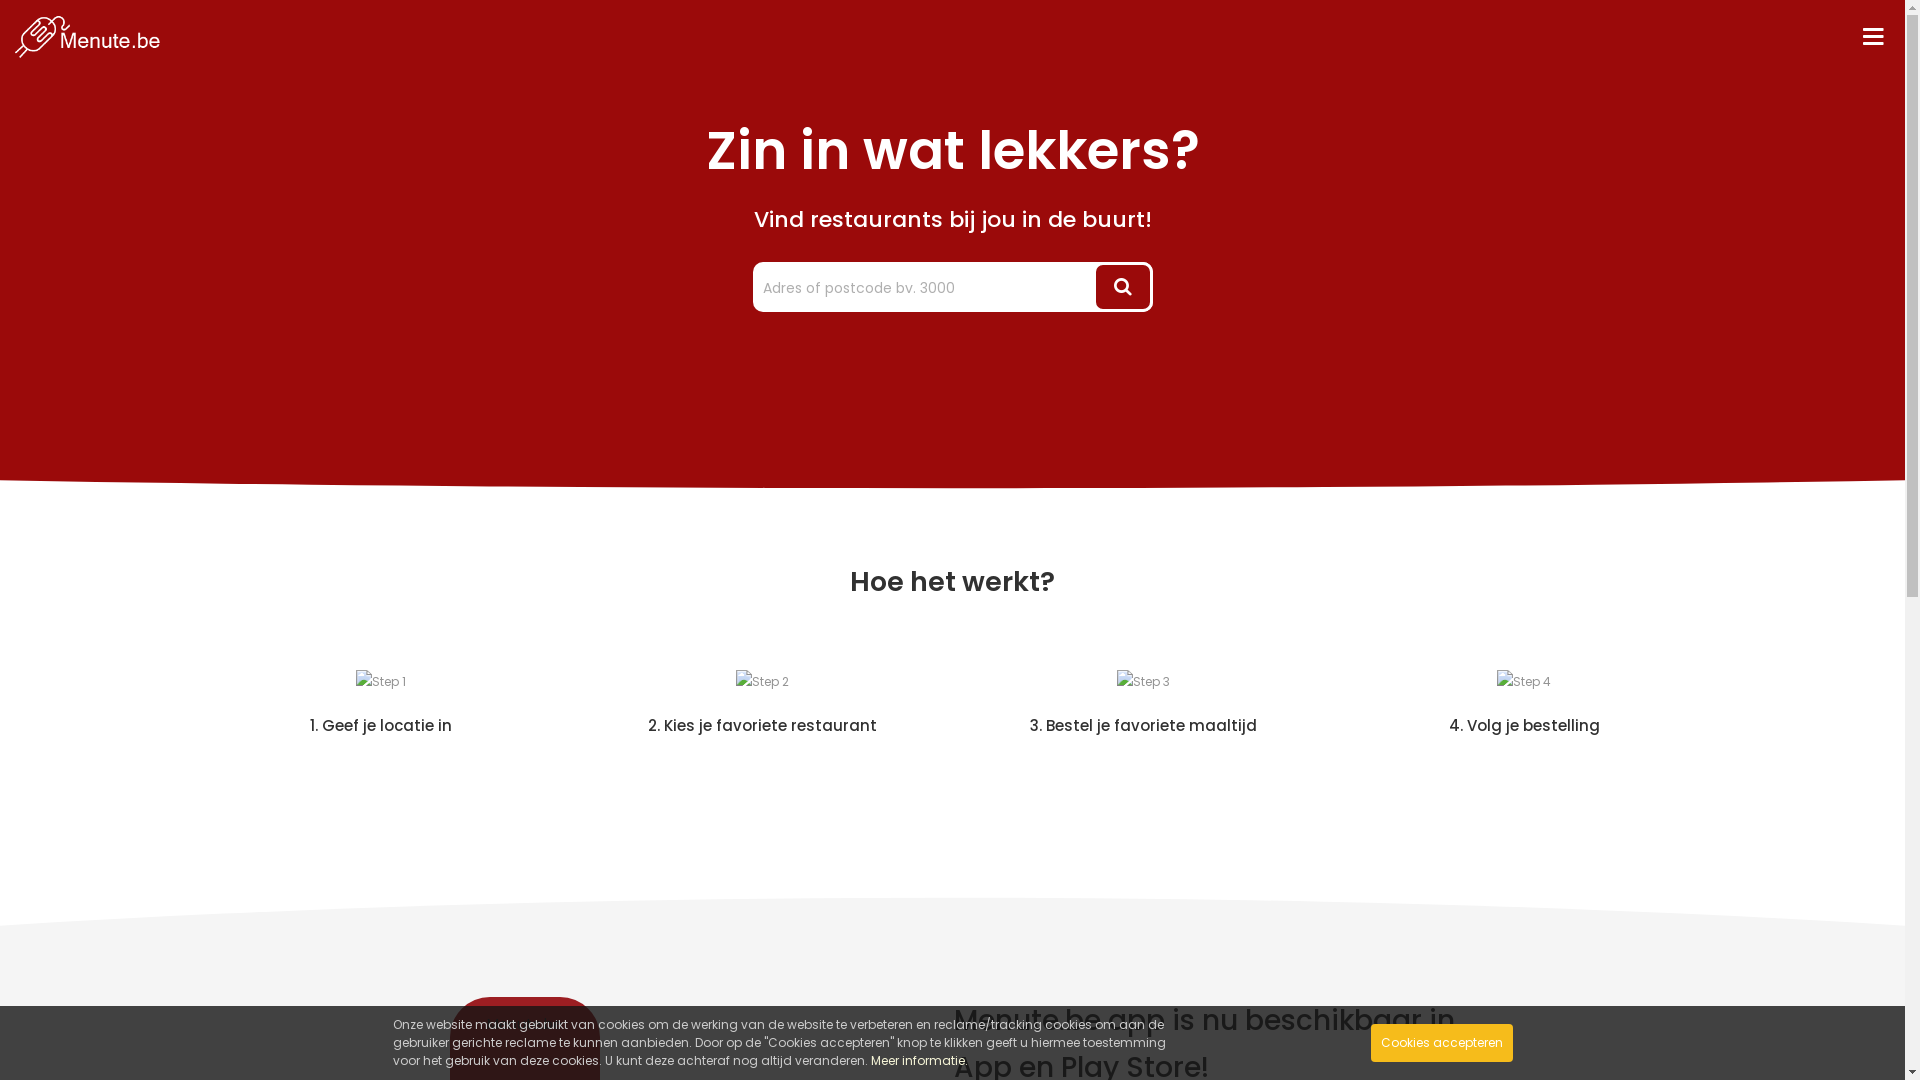 The image size is (1920, 1080). Describe the element at coordinates (918, 1060) in the screenshot. I see `Meer informatie.` at that location.